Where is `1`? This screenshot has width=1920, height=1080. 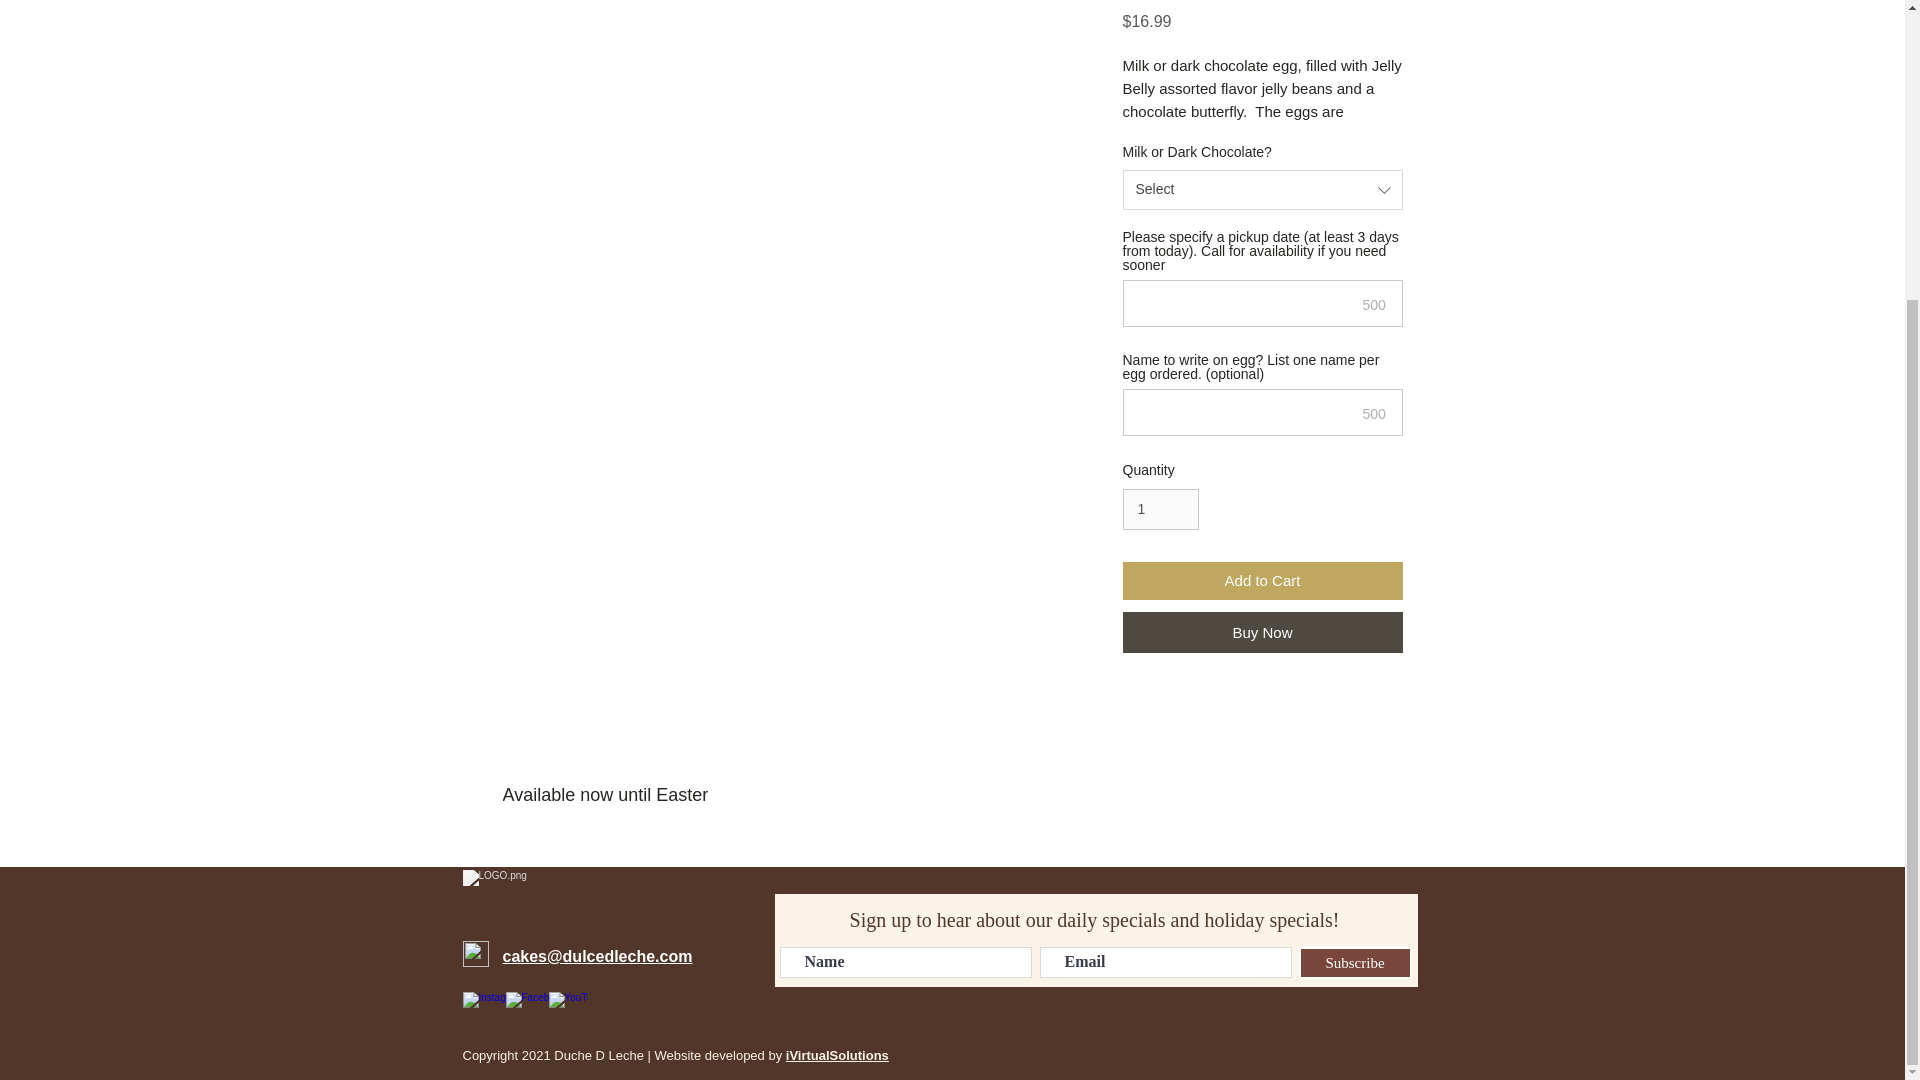
1 is located at coordinates (1160, 510).